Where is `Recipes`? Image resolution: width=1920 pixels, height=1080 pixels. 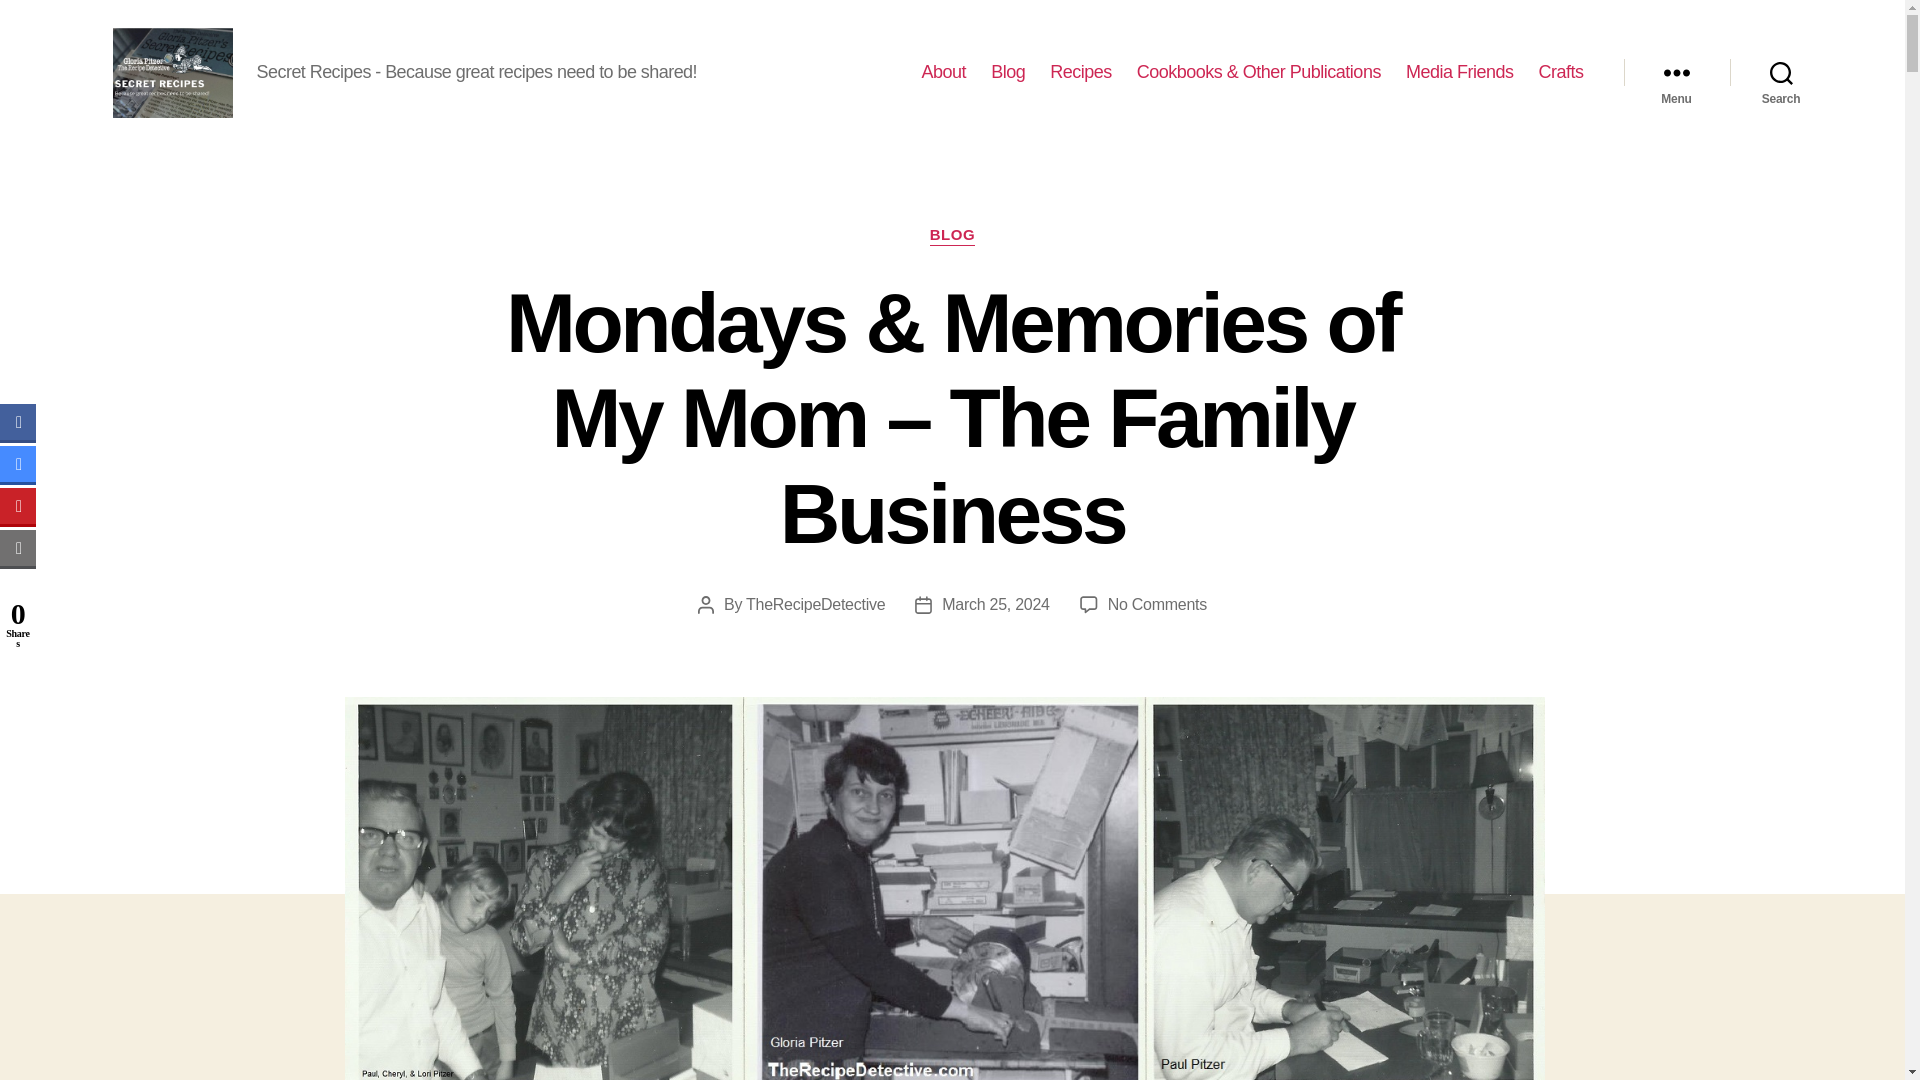
Recipes is located at coordinates (1080, 72).